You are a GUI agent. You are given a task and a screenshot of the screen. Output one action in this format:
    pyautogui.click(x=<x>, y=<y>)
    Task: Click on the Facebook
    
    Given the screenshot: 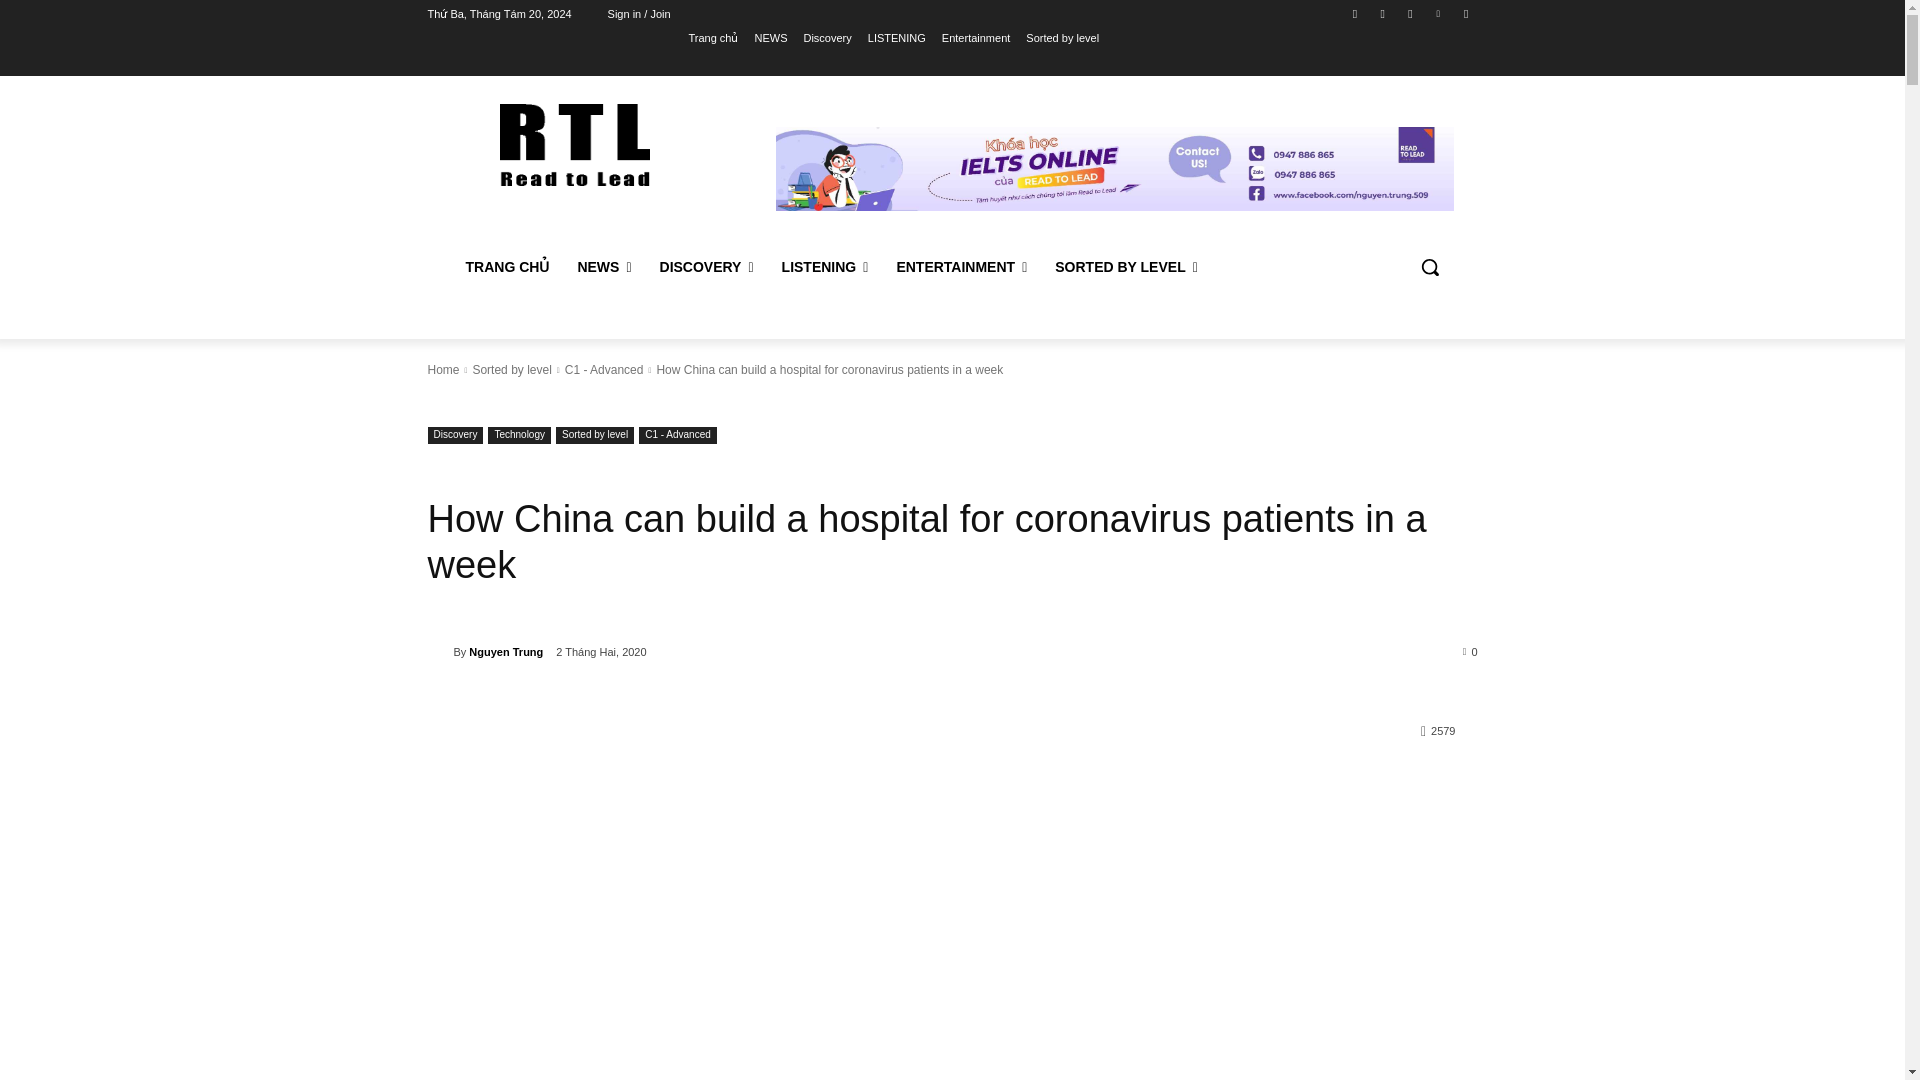 What is the action you would take?
    pyautogui.click(x=1356, y=13)
    